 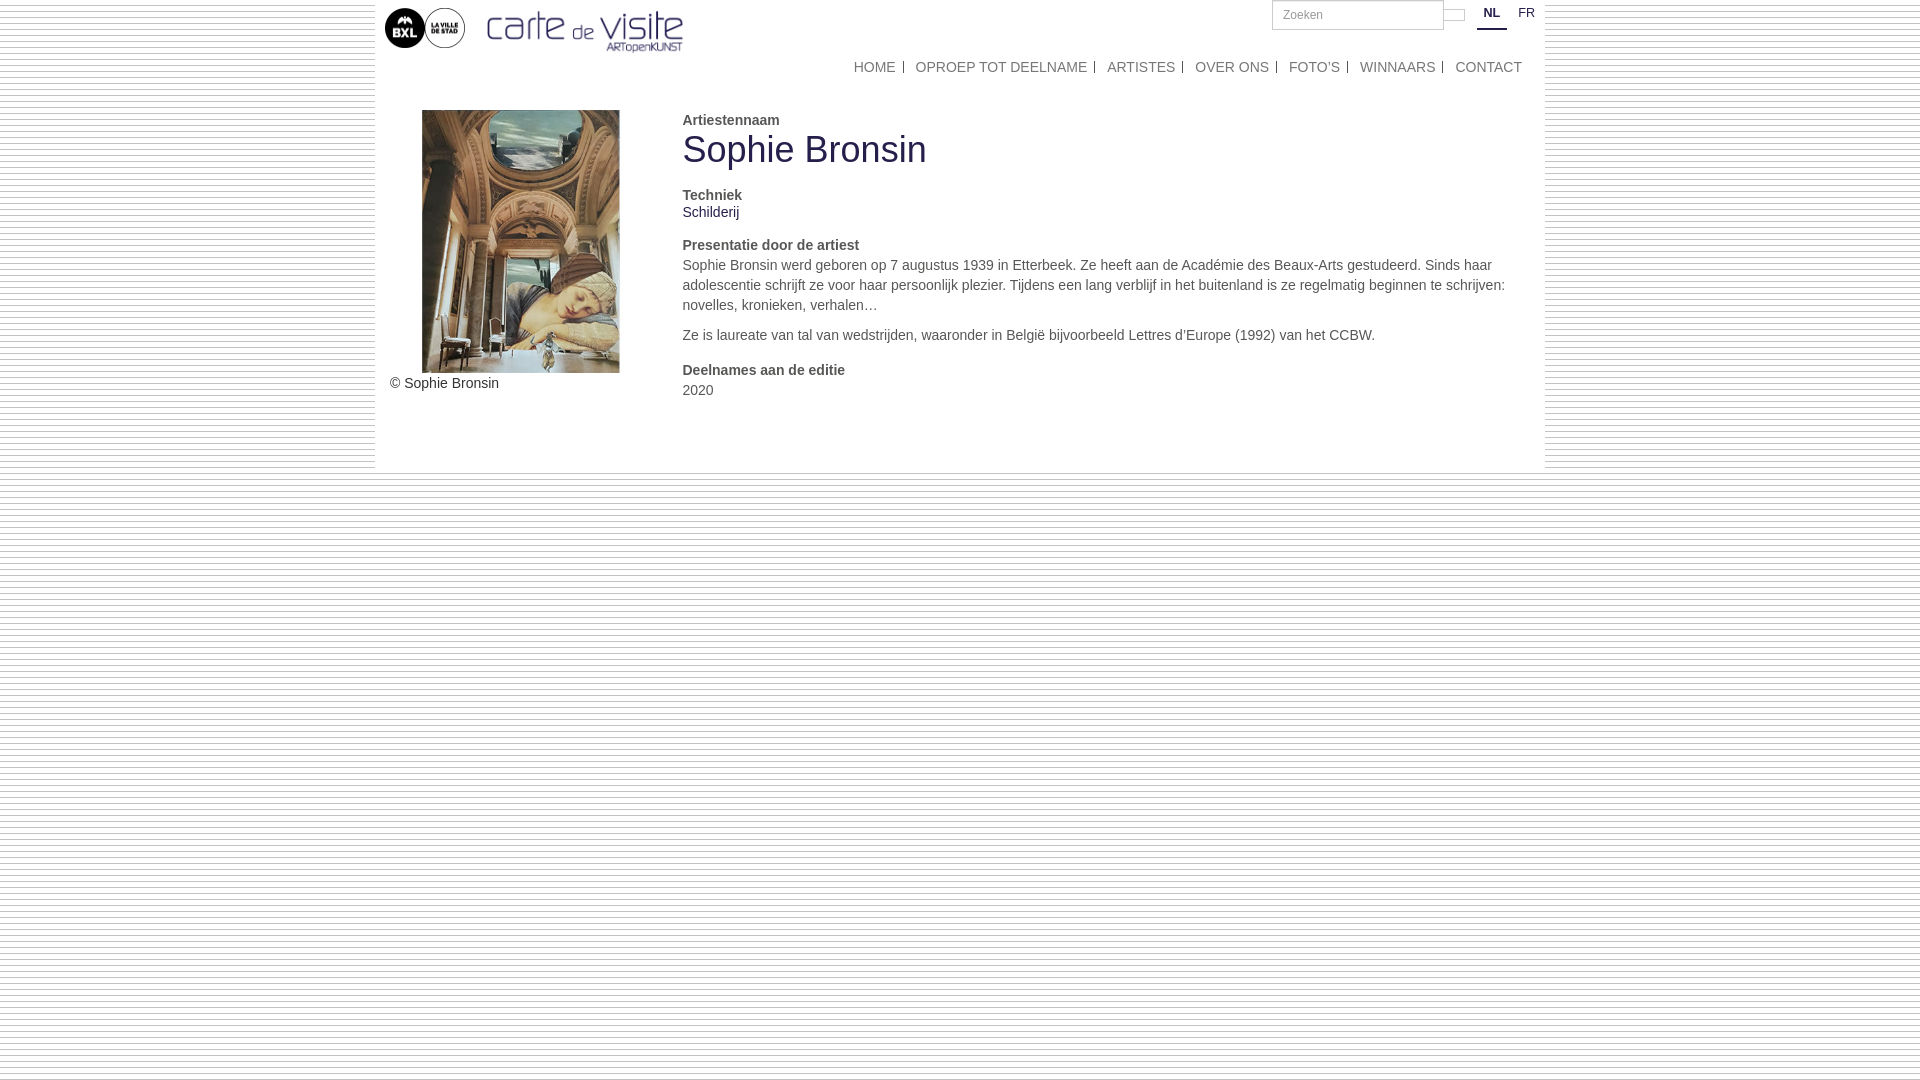 What do you see at coordinates (1141, 67) in the screenshot?
I see `ARTISTES` at bounding box center [1141, 67].